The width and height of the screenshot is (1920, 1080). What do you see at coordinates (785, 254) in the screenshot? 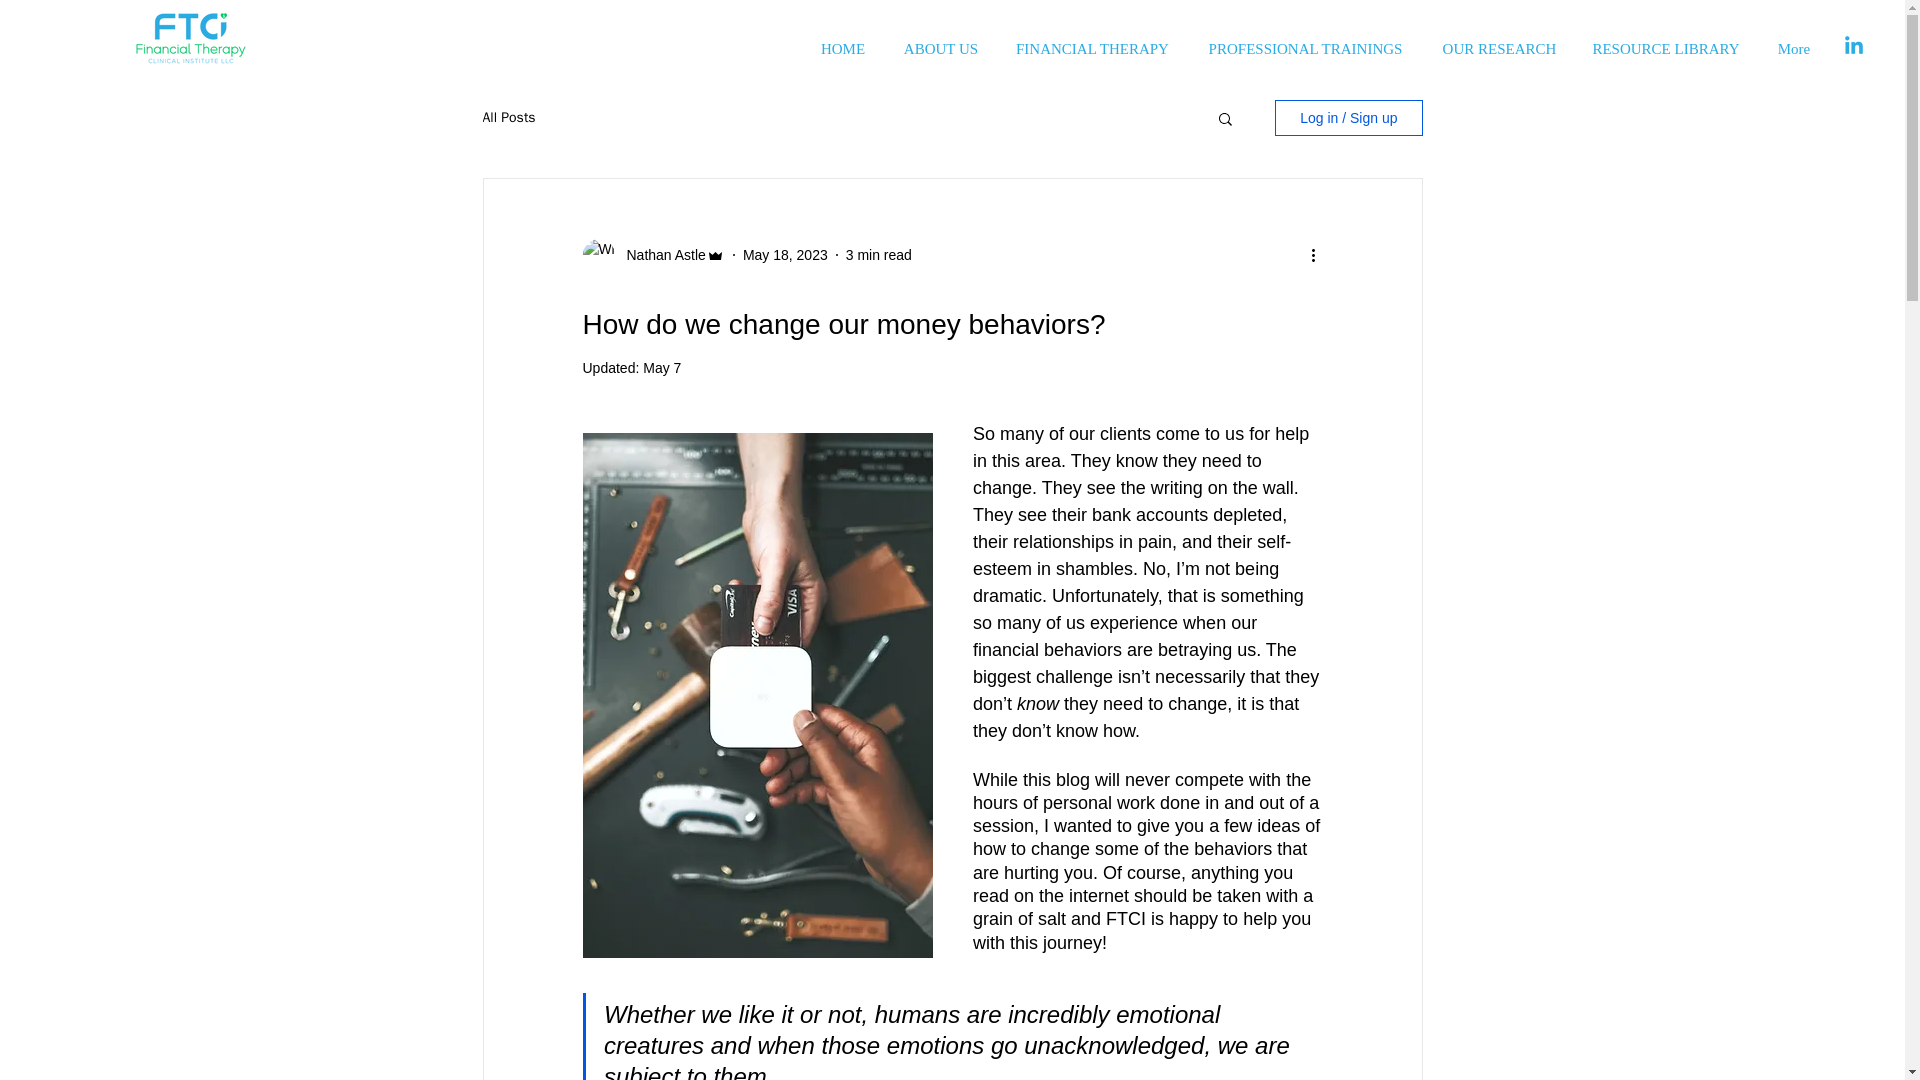
I see `May 18, 2023` at bounding box center [785, 254].